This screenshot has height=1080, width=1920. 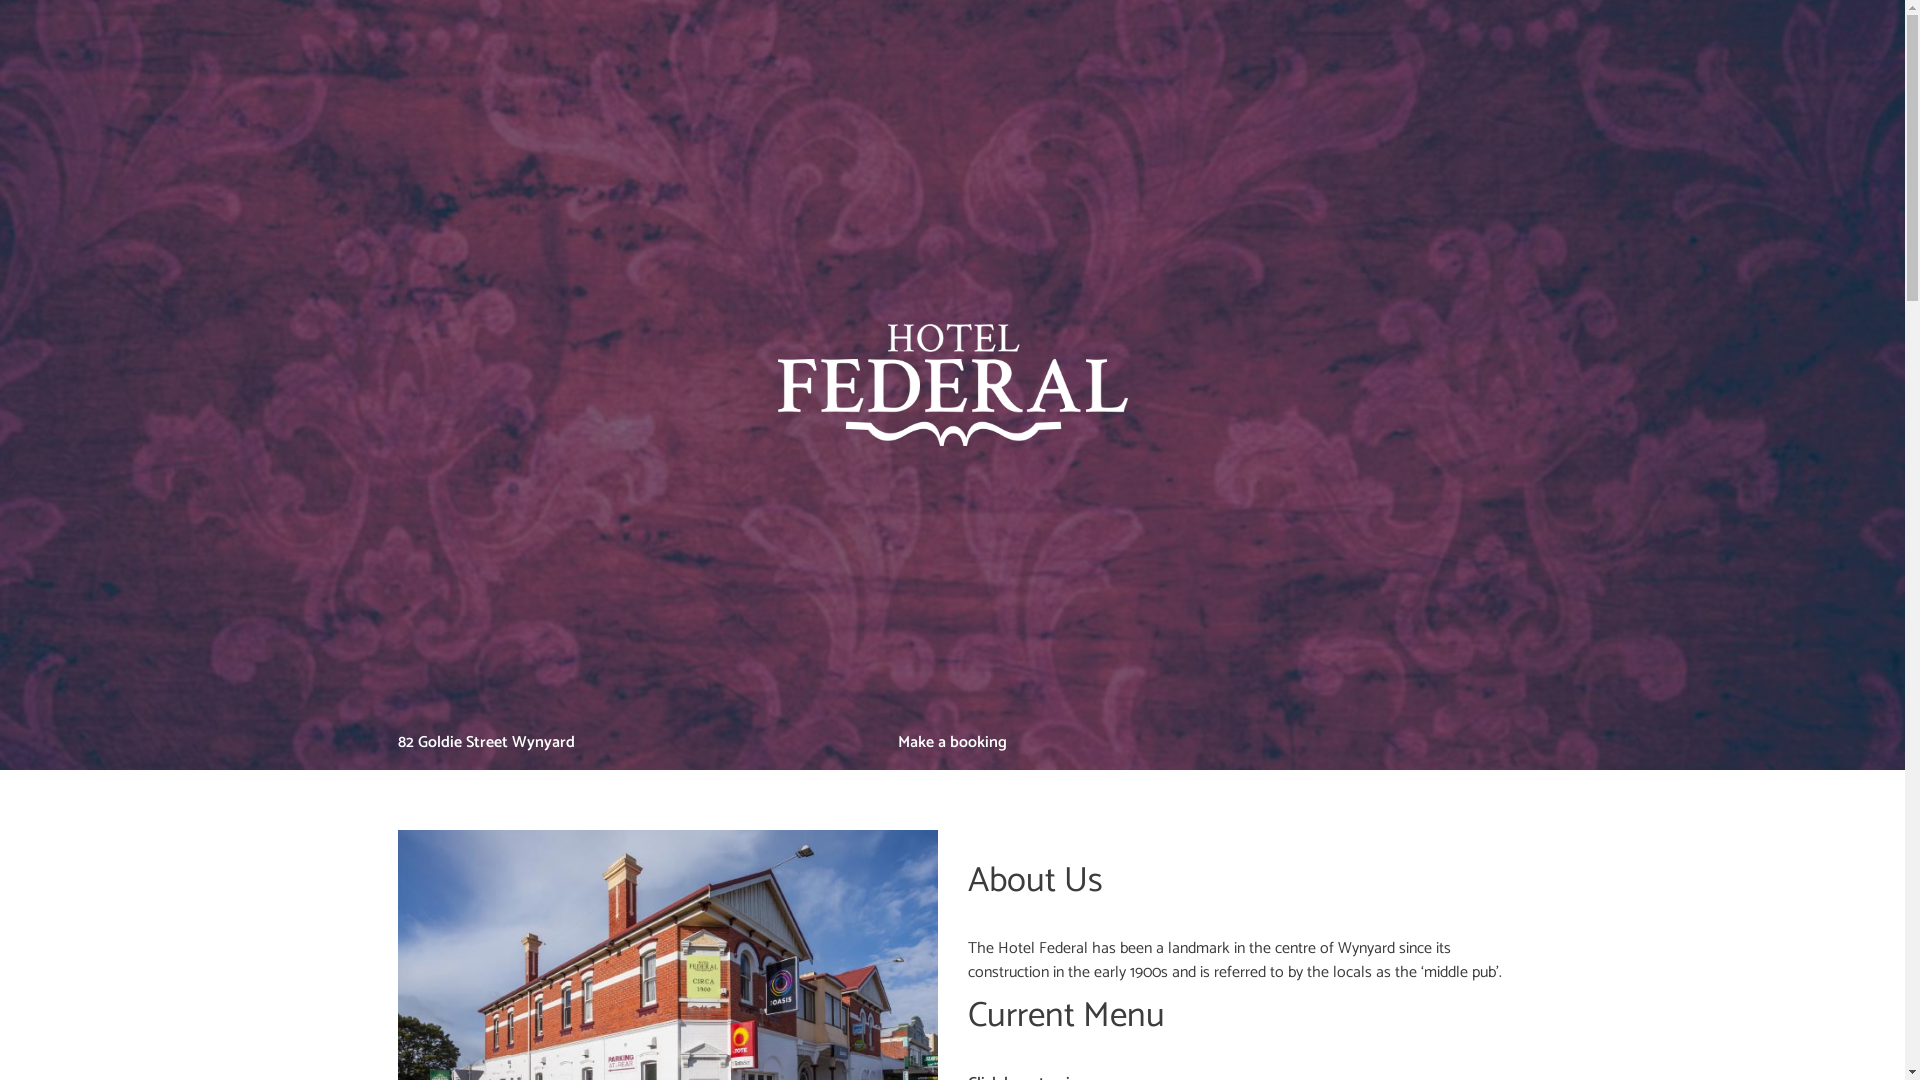 I want to click on Make a booking, so click(x=952, y=742).